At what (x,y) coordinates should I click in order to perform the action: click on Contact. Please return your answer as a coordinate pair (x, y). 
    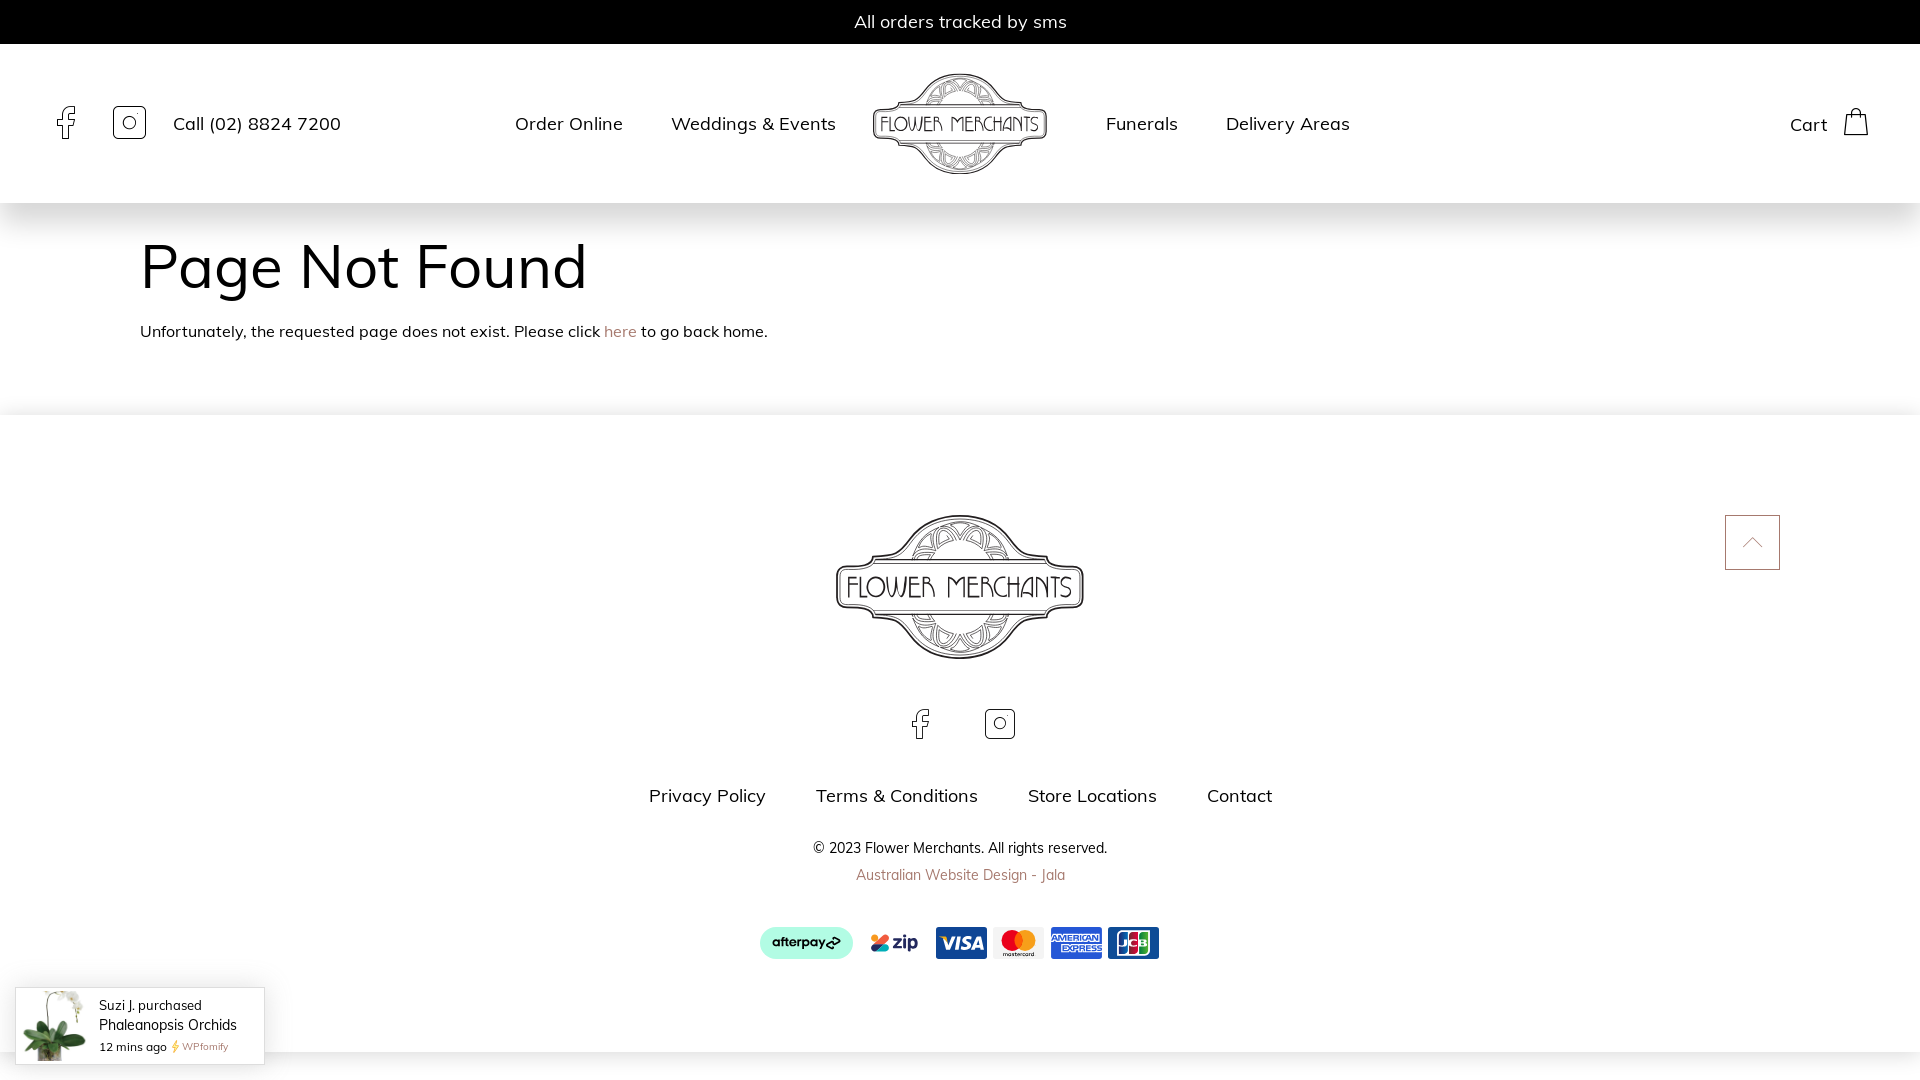
    Looking at the image, I should click on (1238, 796).